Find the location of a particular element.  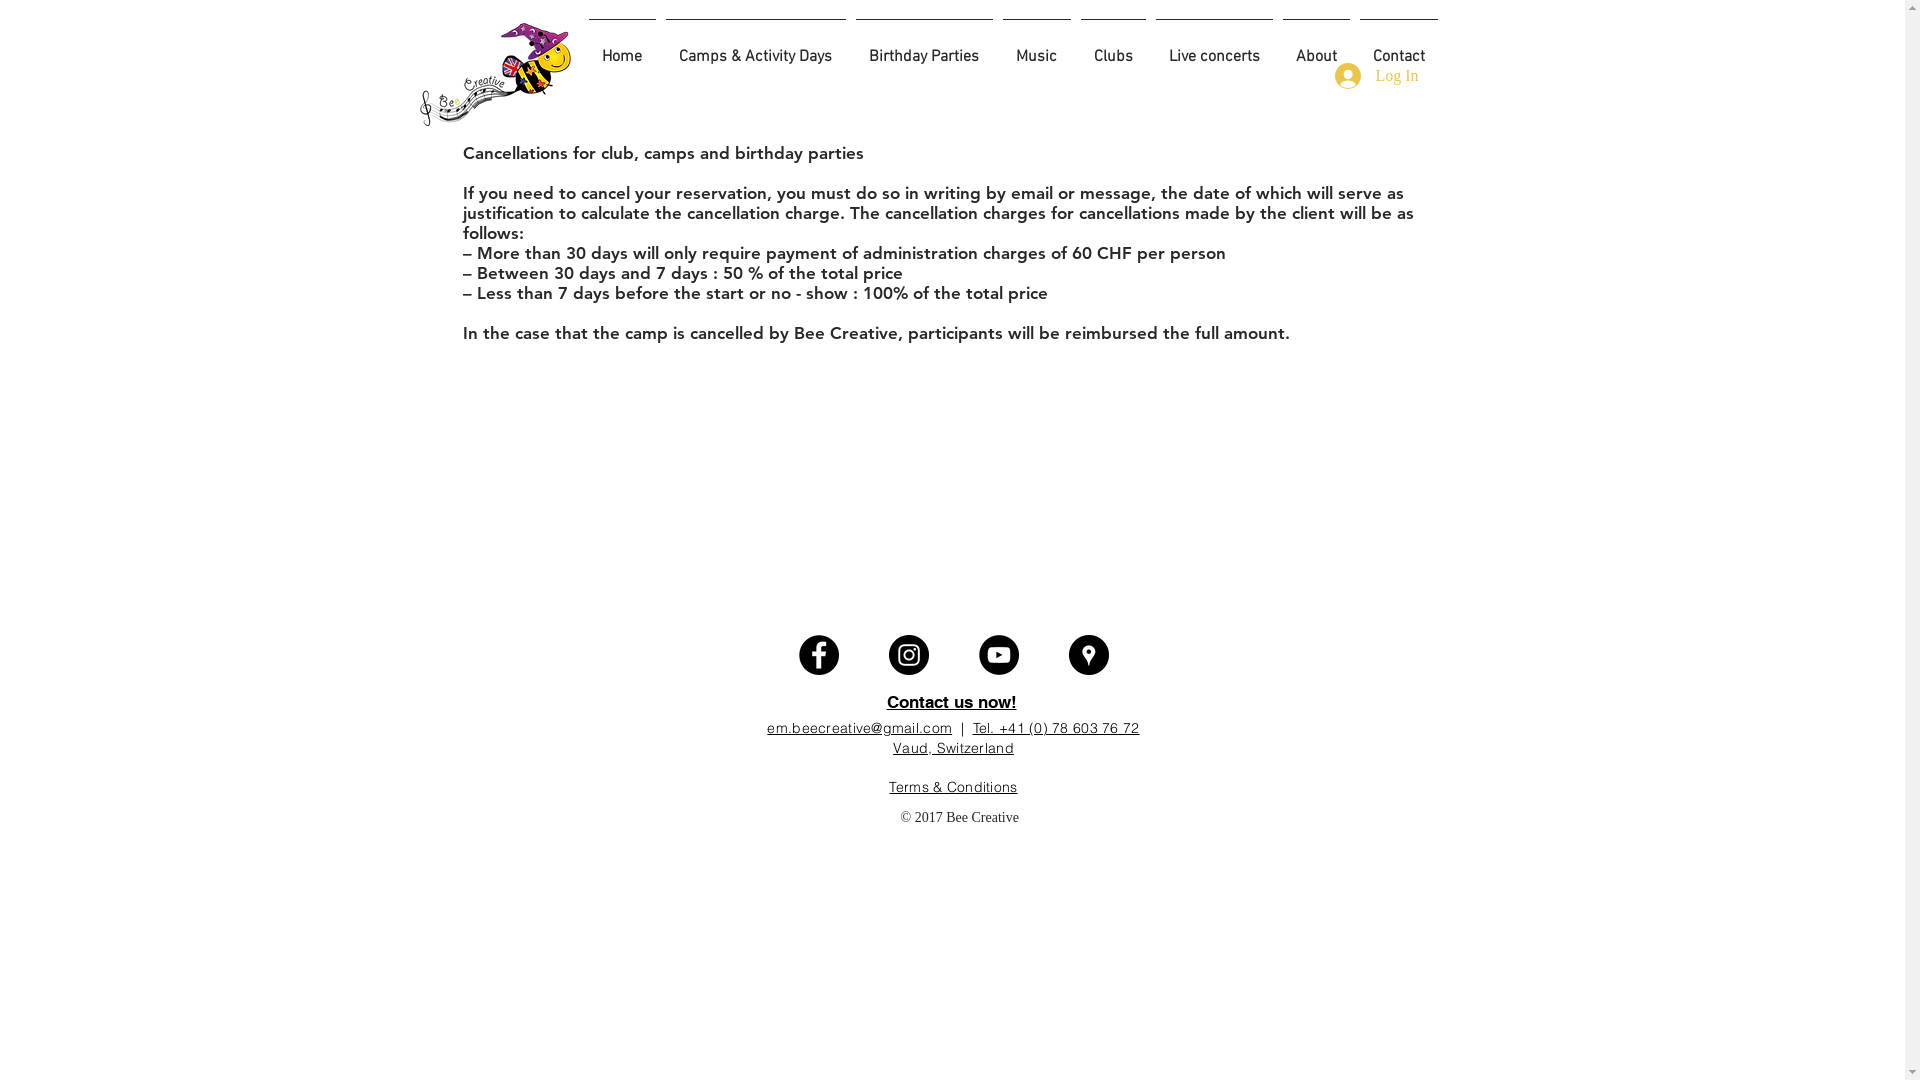

Log In is located at coordinates (1376, 76).